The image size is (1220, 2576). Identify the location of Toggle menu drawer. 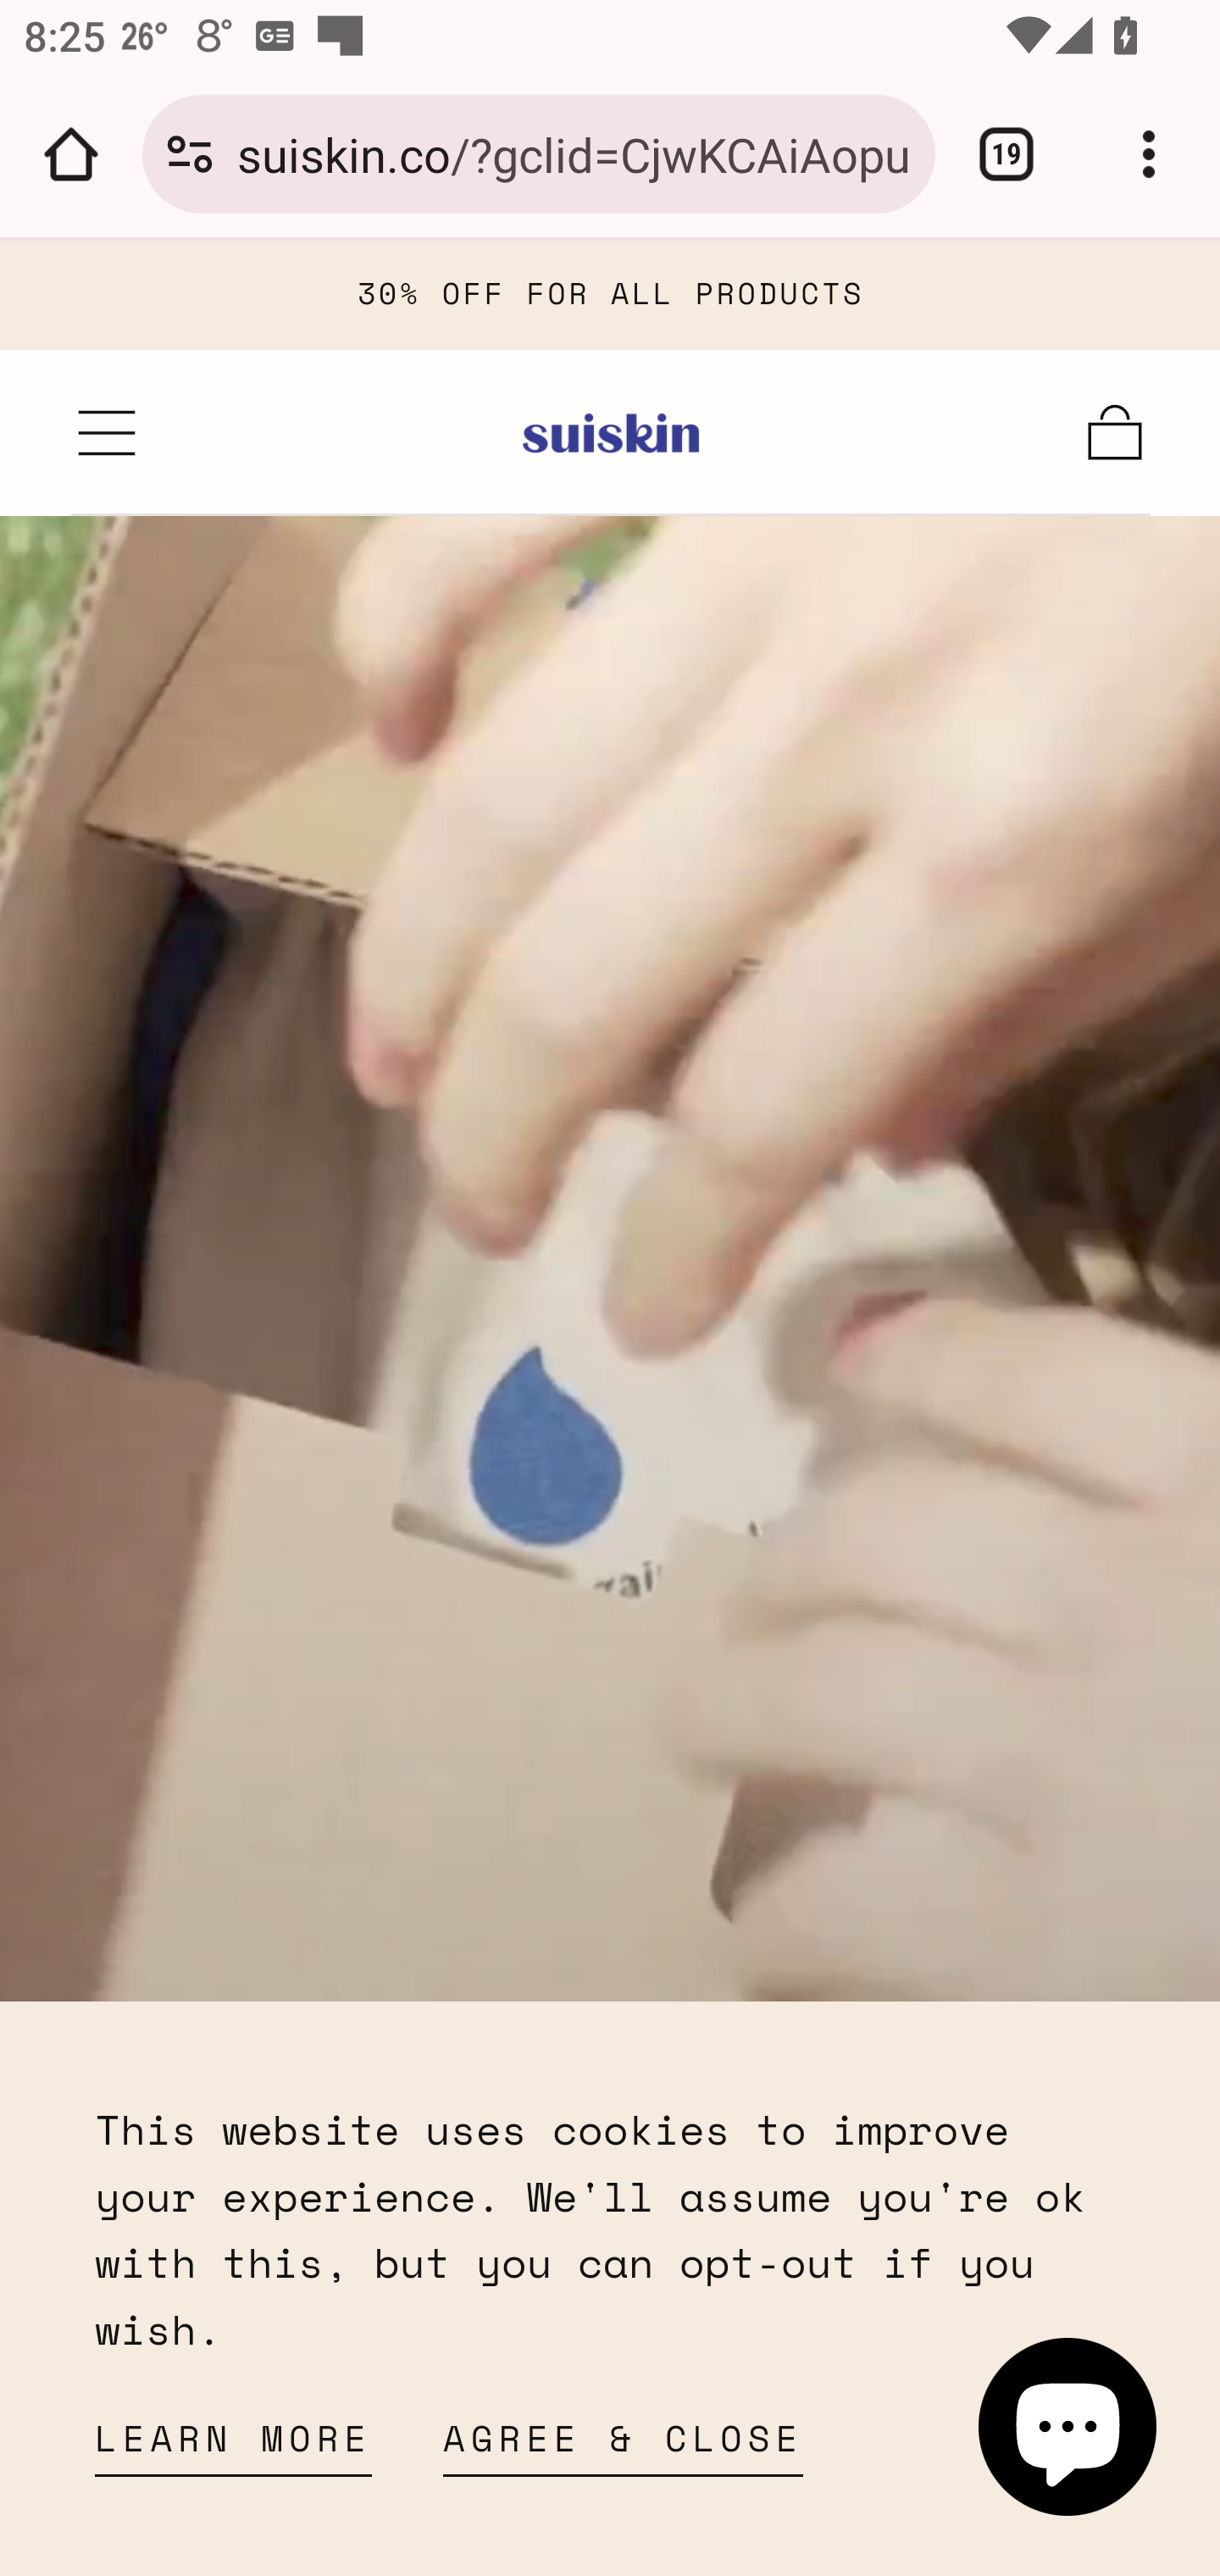
(108, 432).